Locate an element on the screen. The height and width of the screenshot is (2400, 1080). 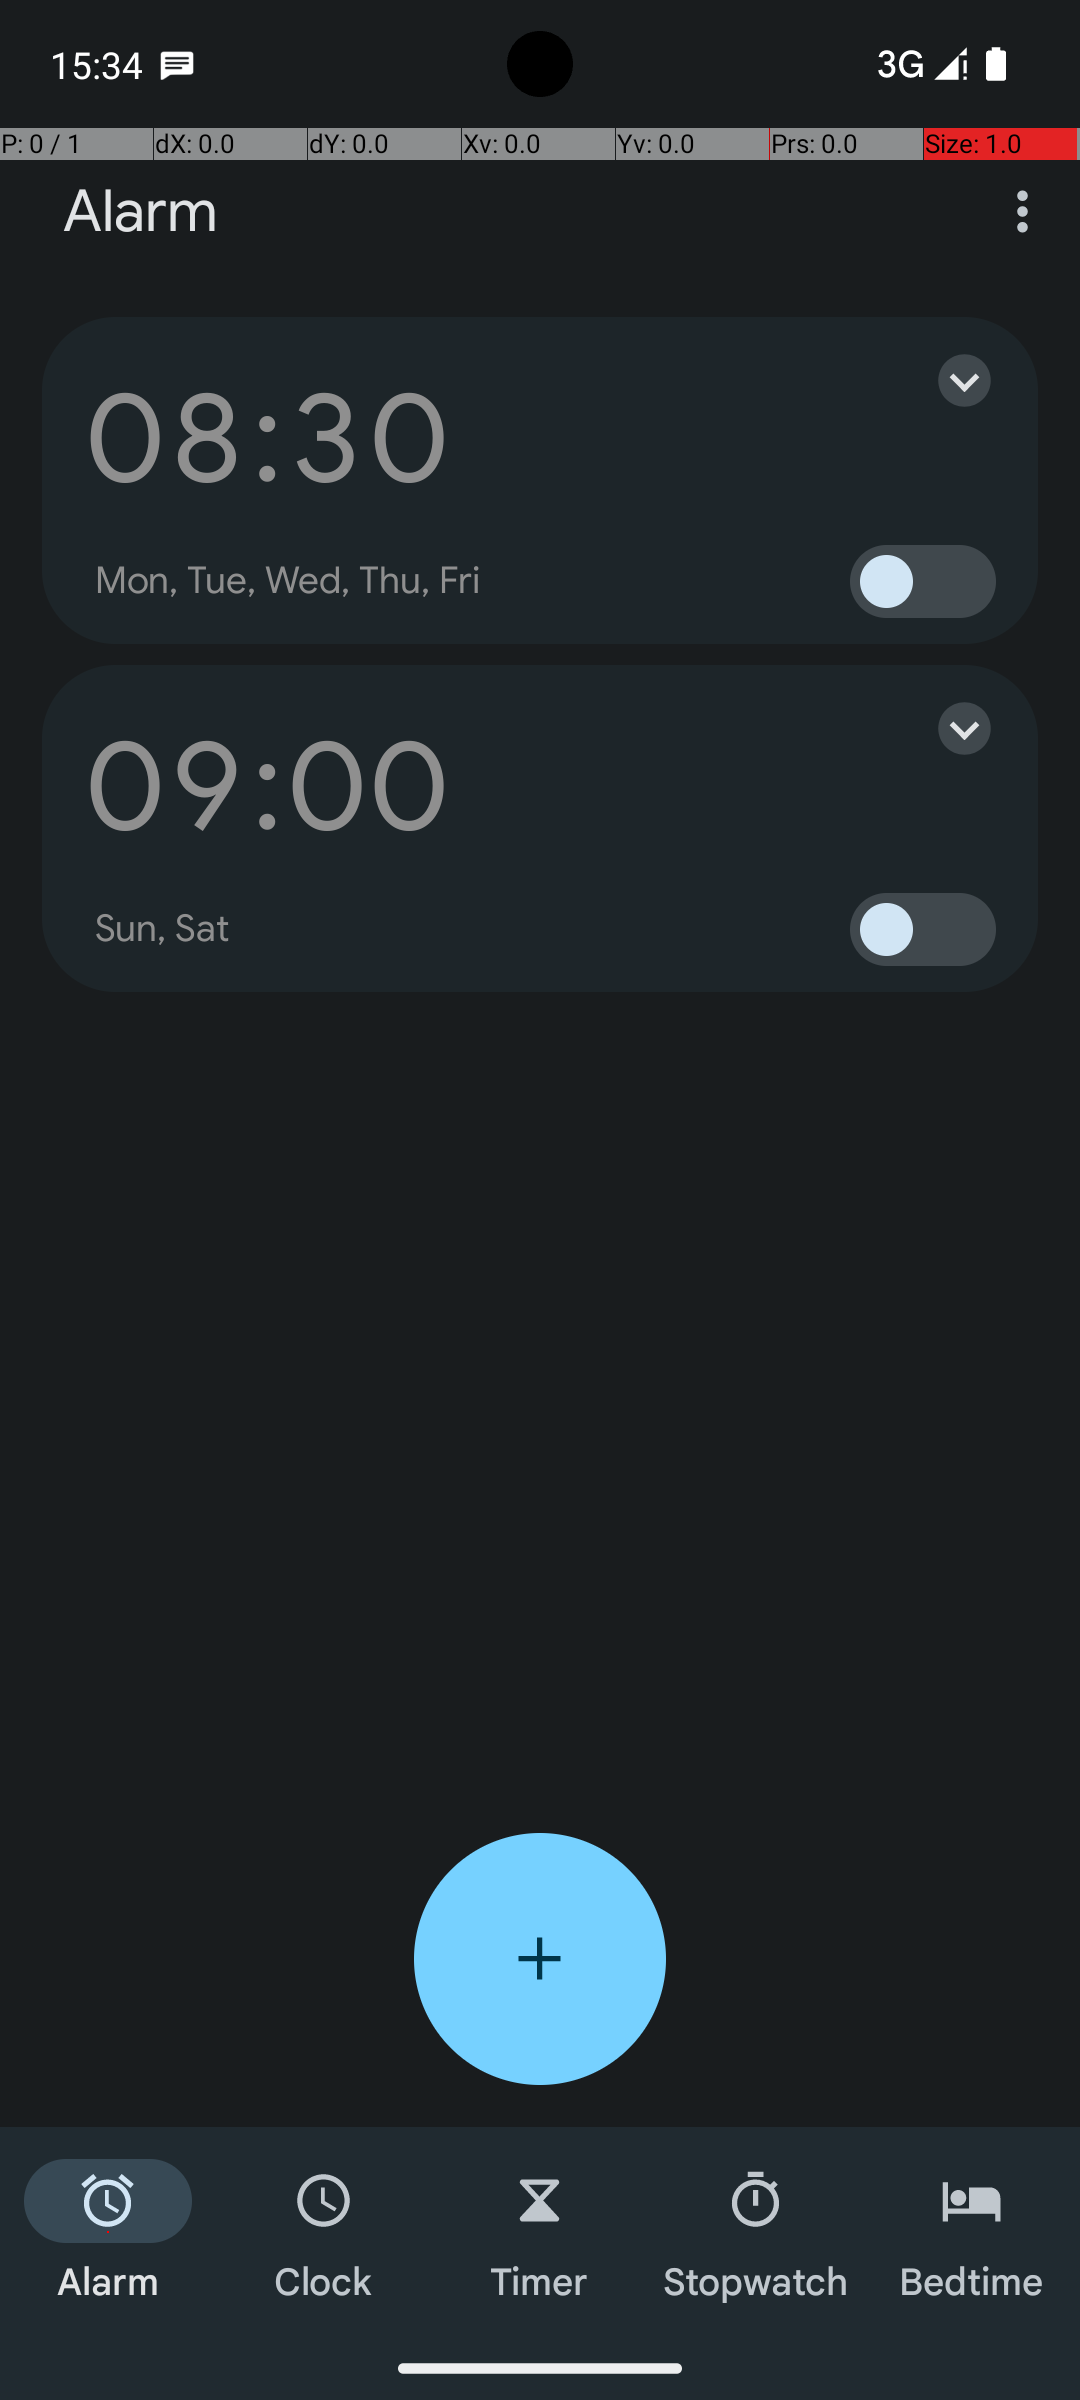
08:30 is located at coordinates (267, 438).